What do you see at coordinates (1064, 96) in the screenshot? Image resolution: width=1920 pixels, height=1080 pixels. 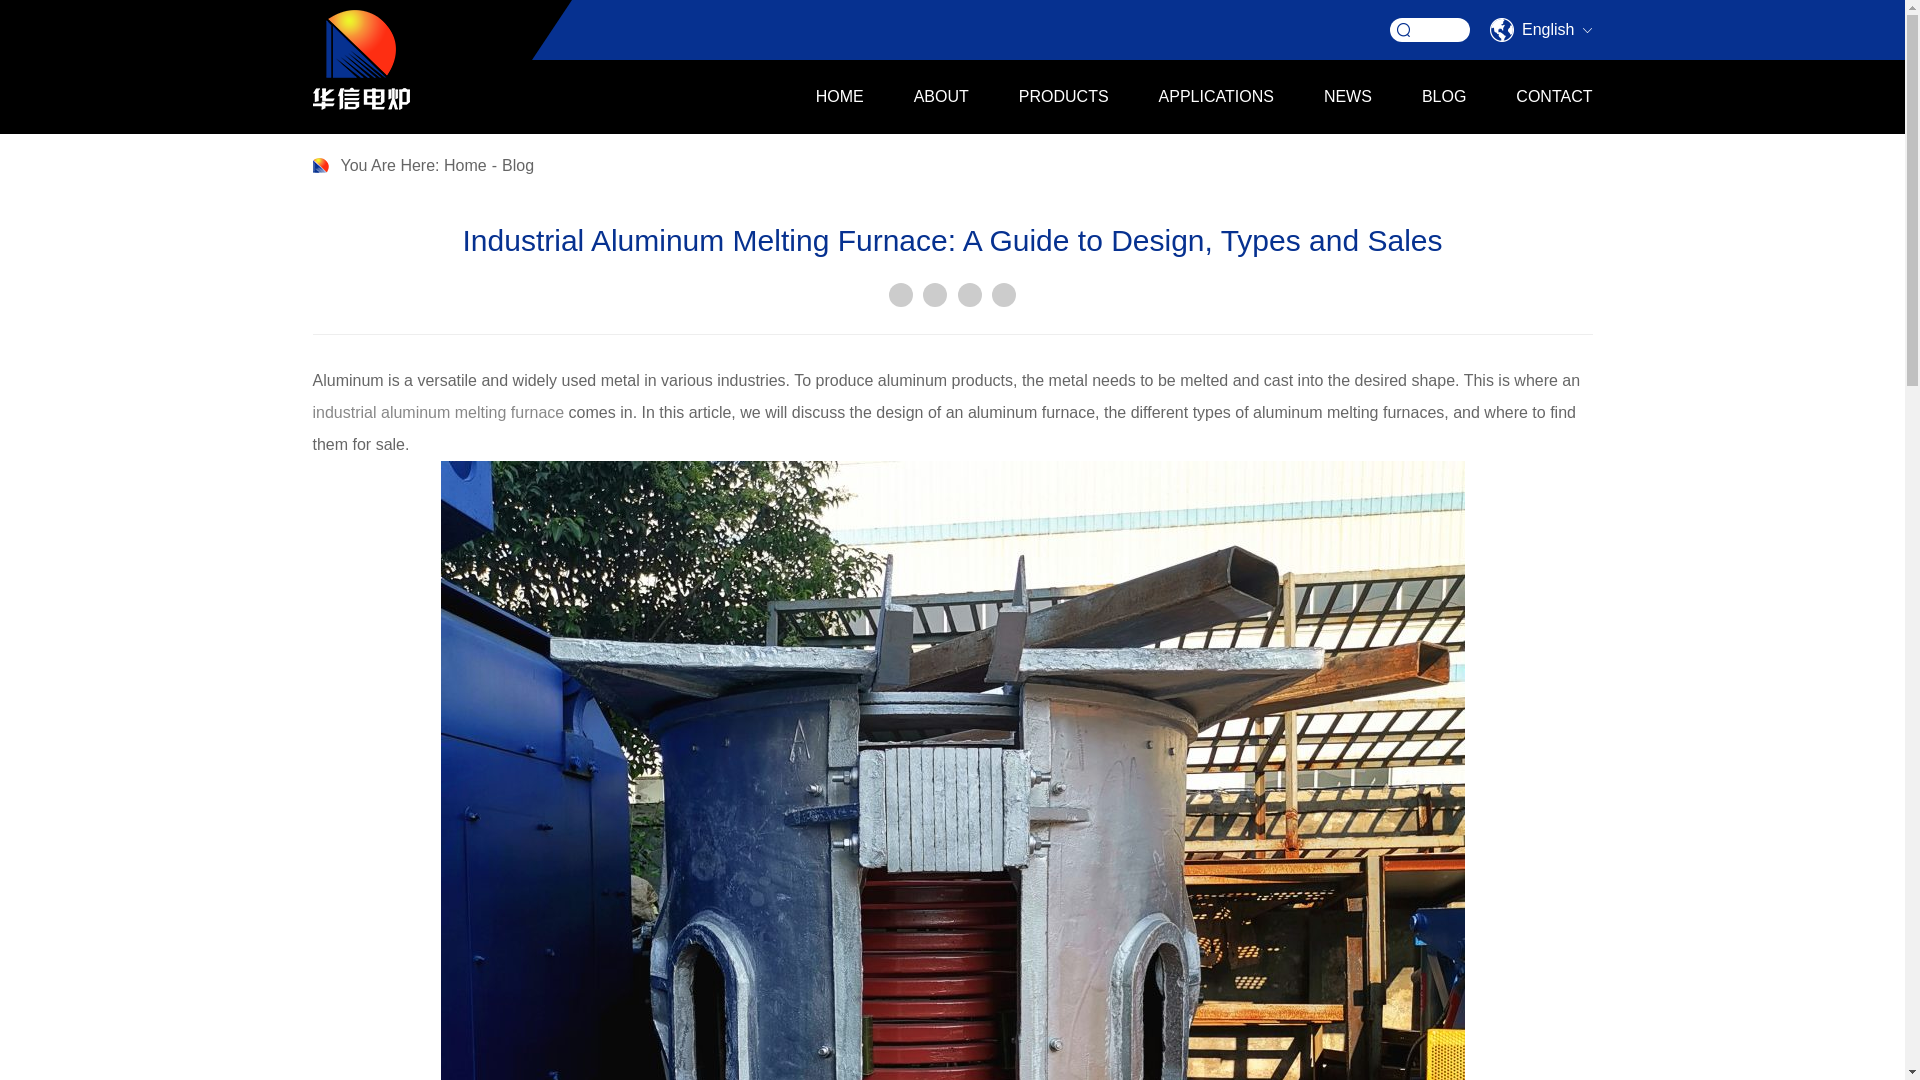 I see `PRODUCTS` at bounding box center [1064, 96].